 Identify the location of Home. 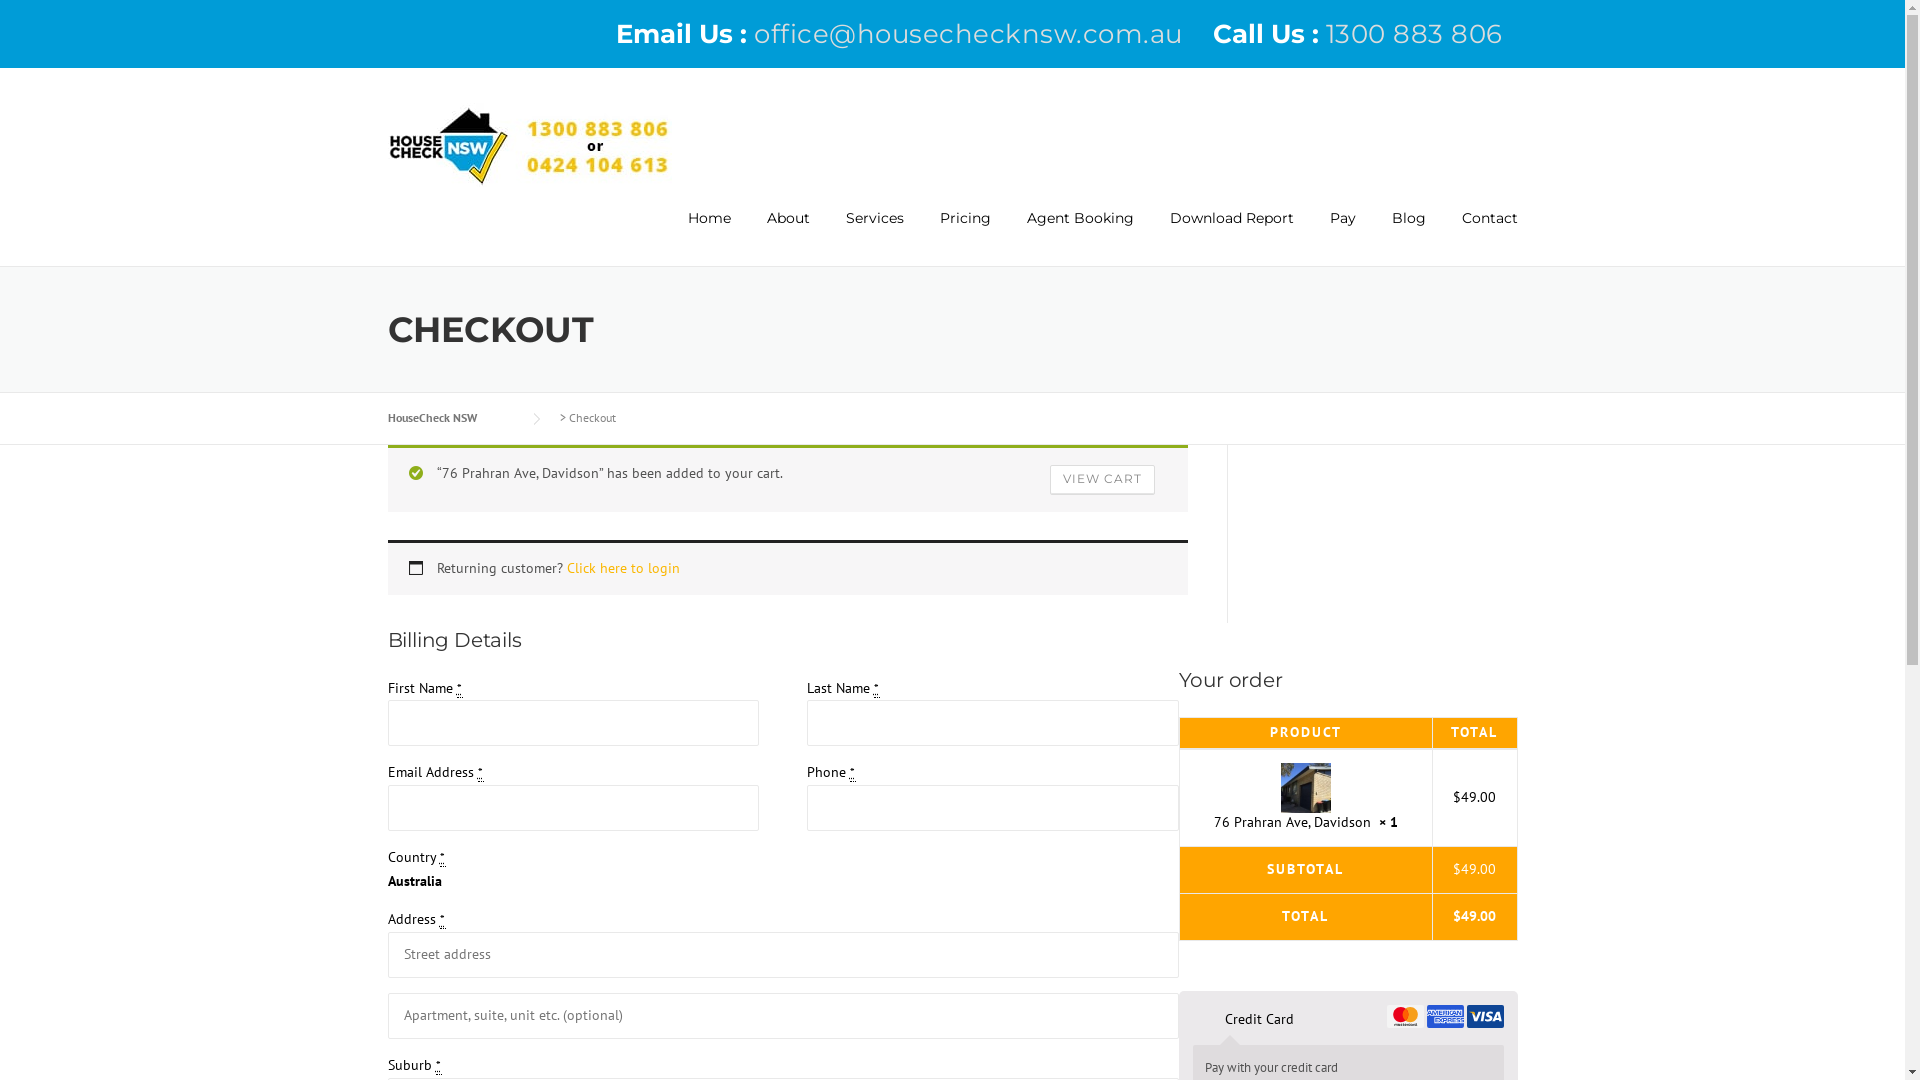
(710, 236).